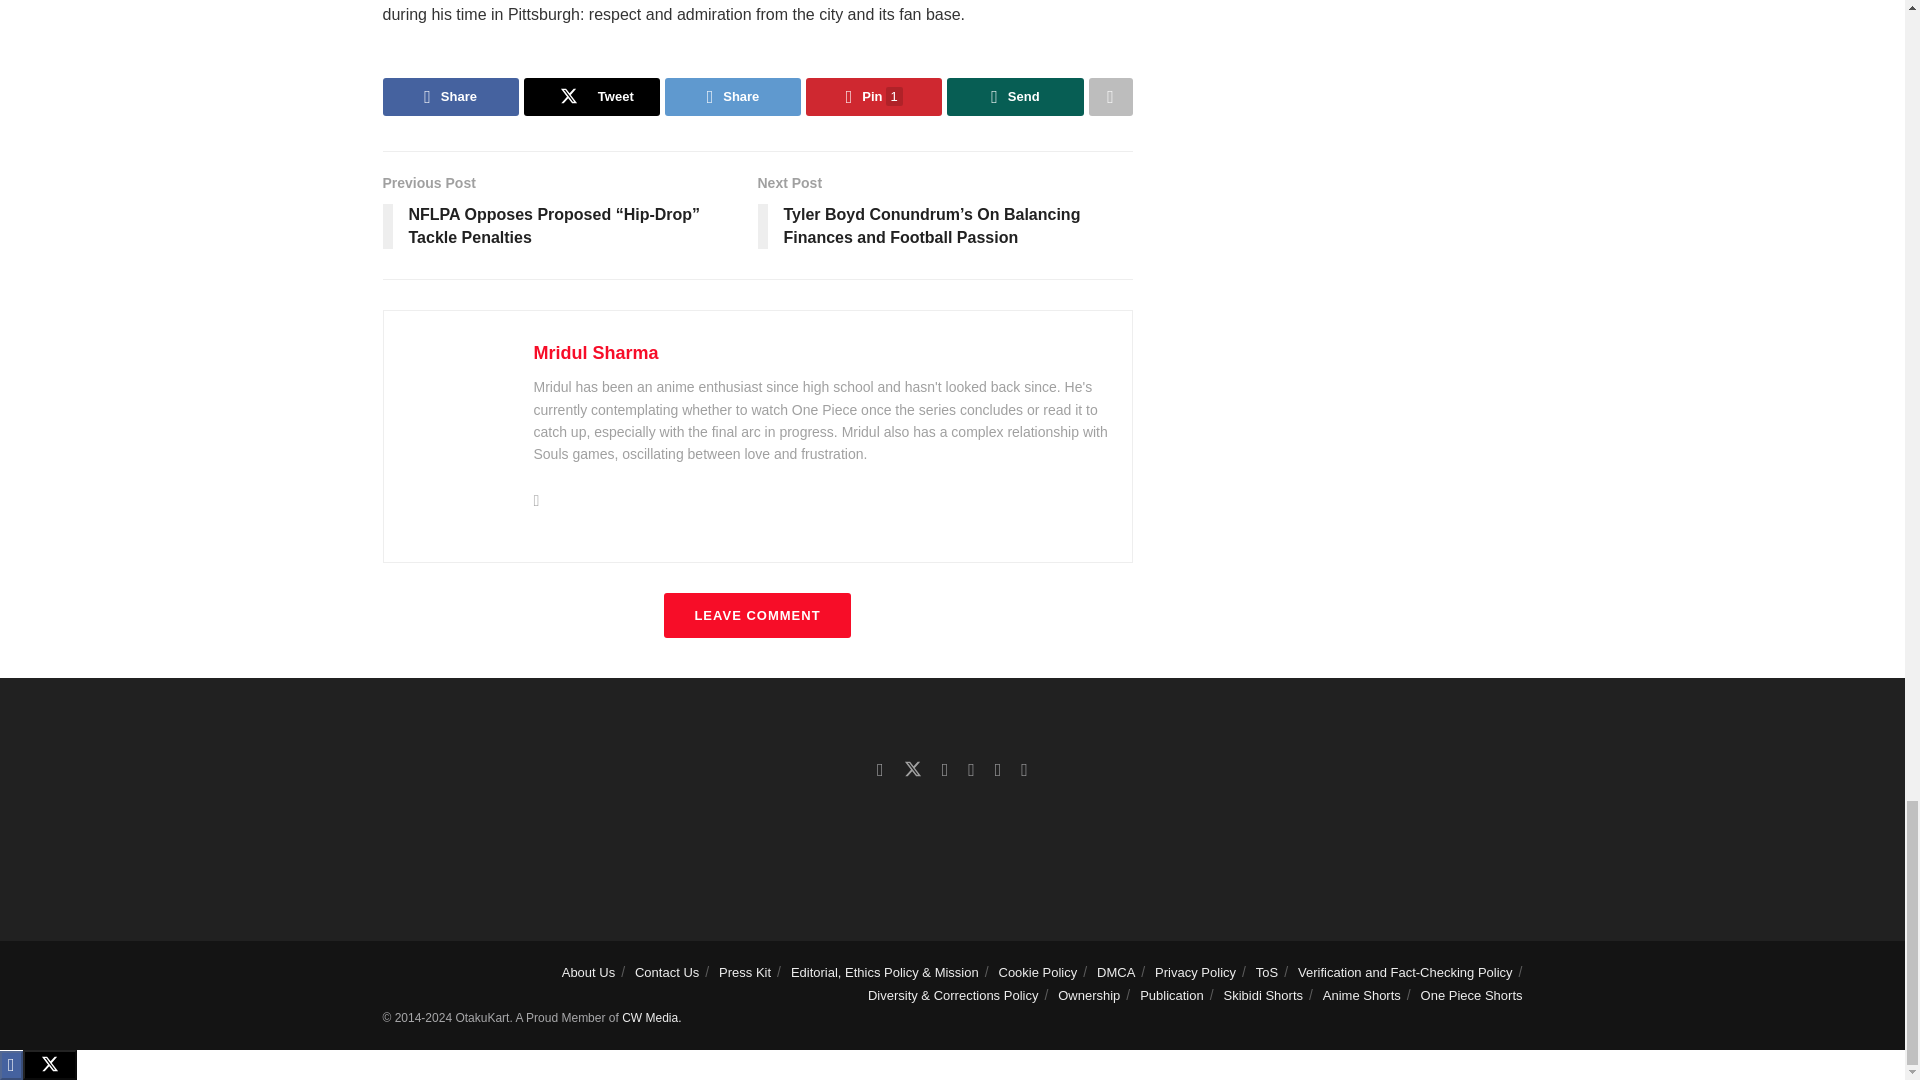 The height and width of the screenshot is (1080, 1920). Describe the element at coordinates (874, 96) in the screenshot. I see `Pin1` at that location.